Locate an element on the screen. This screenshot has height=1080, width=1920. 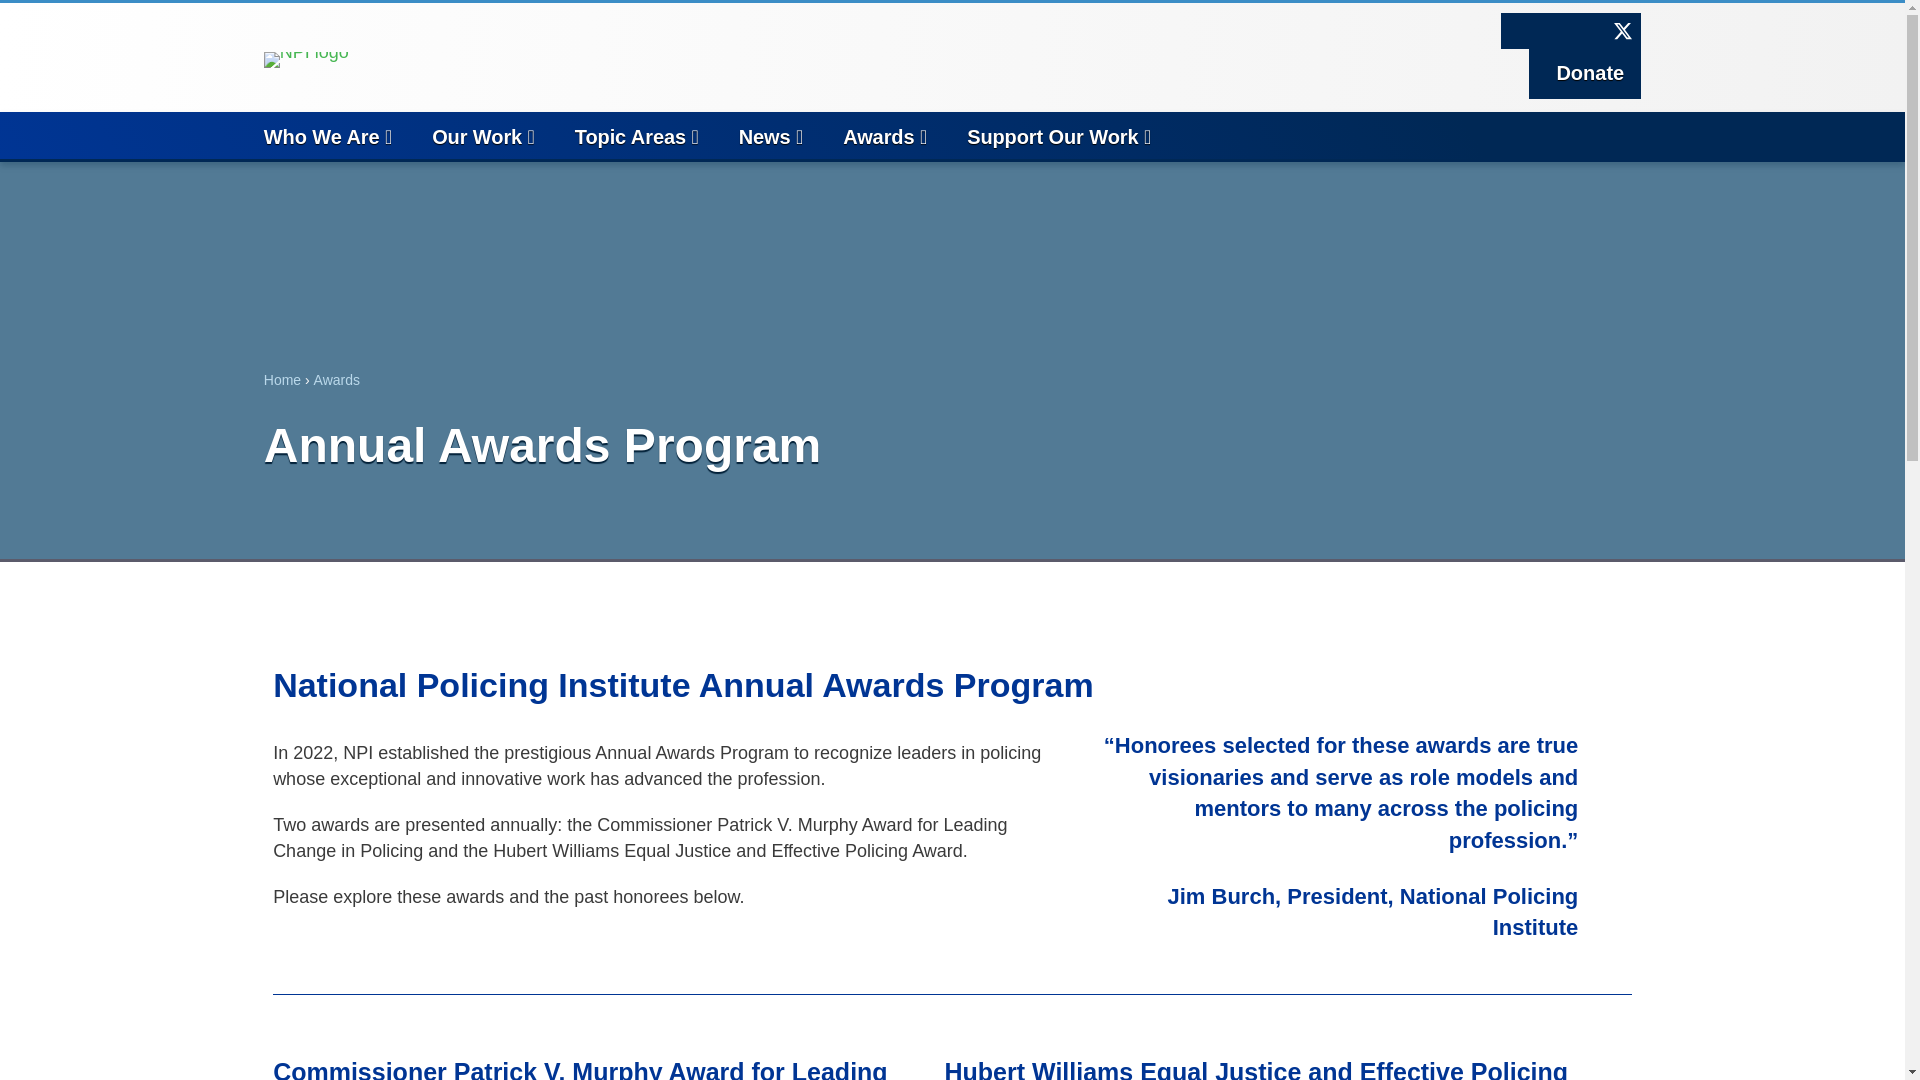
Awards is located at coordinates (904, 135).